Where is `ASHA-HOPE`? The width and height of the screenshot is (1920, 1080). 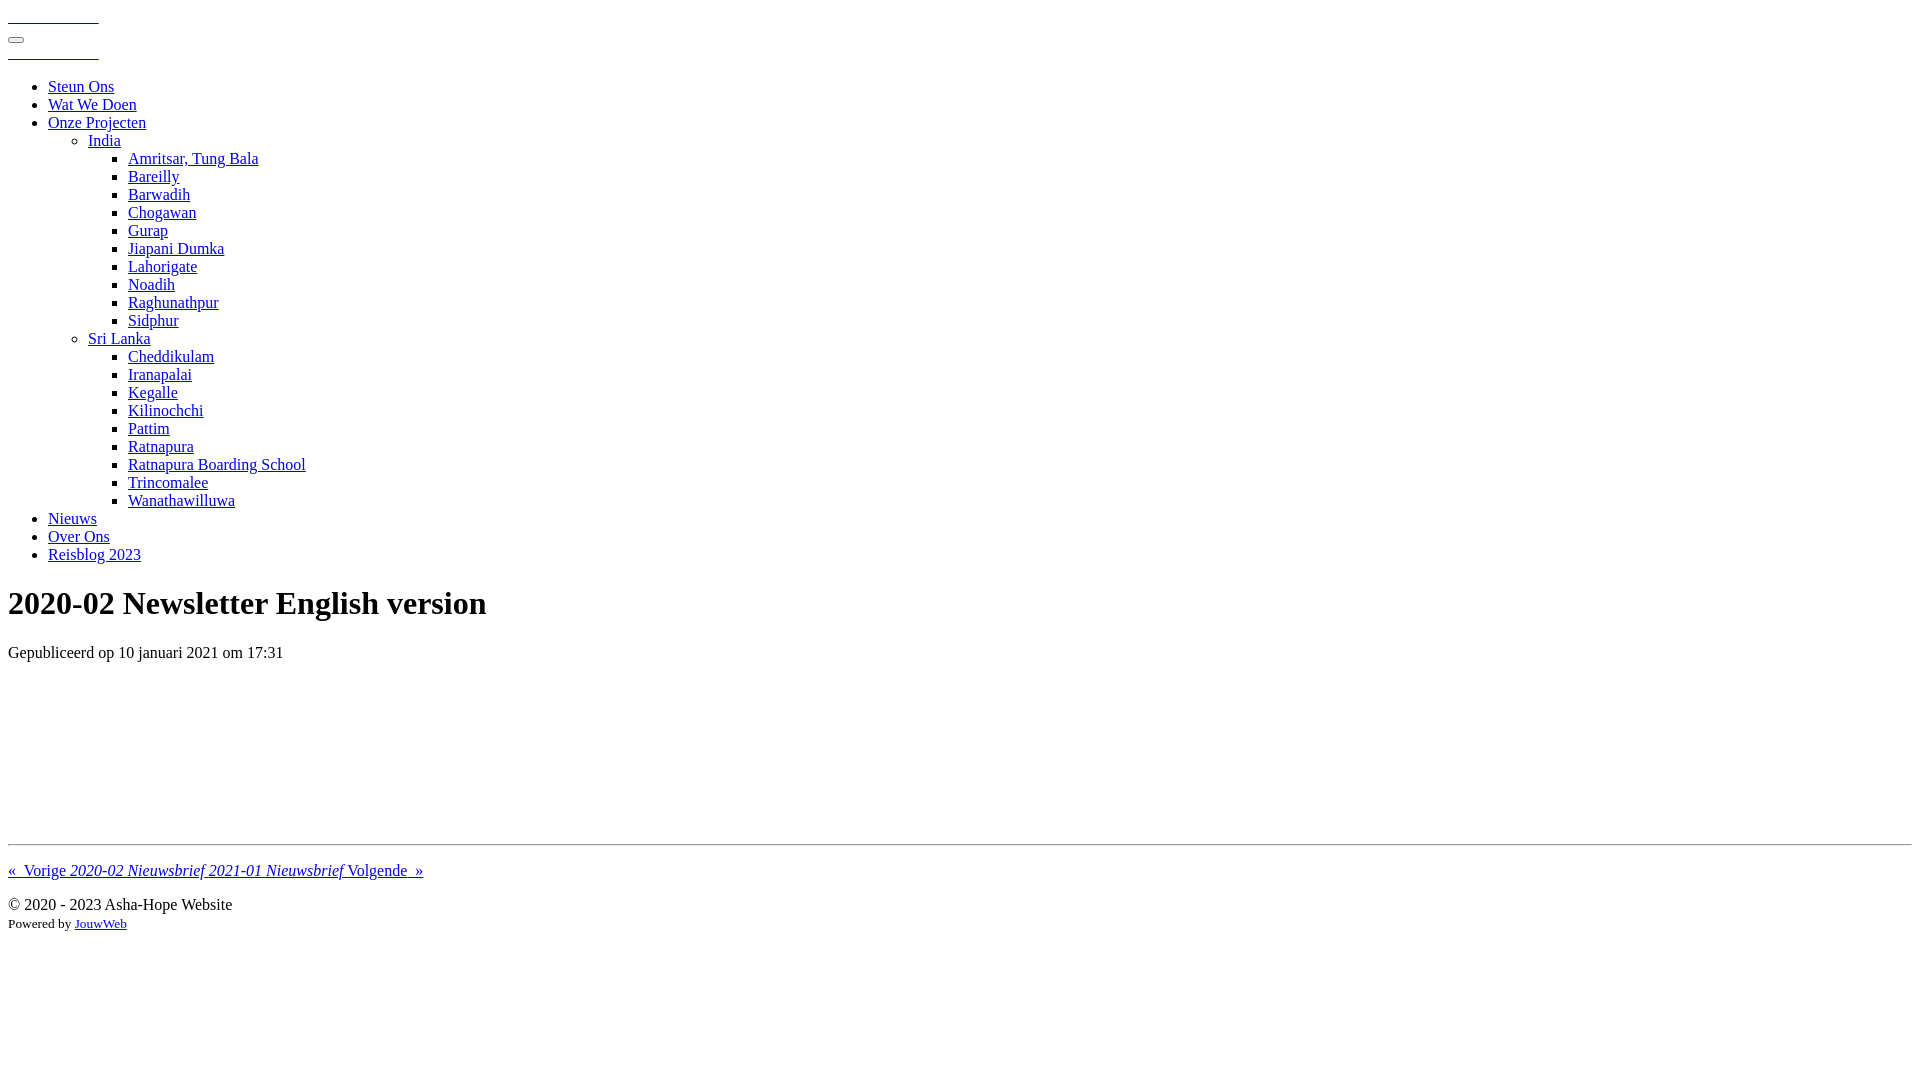
ASHA-HOPE is located at coordinates (54, 16).